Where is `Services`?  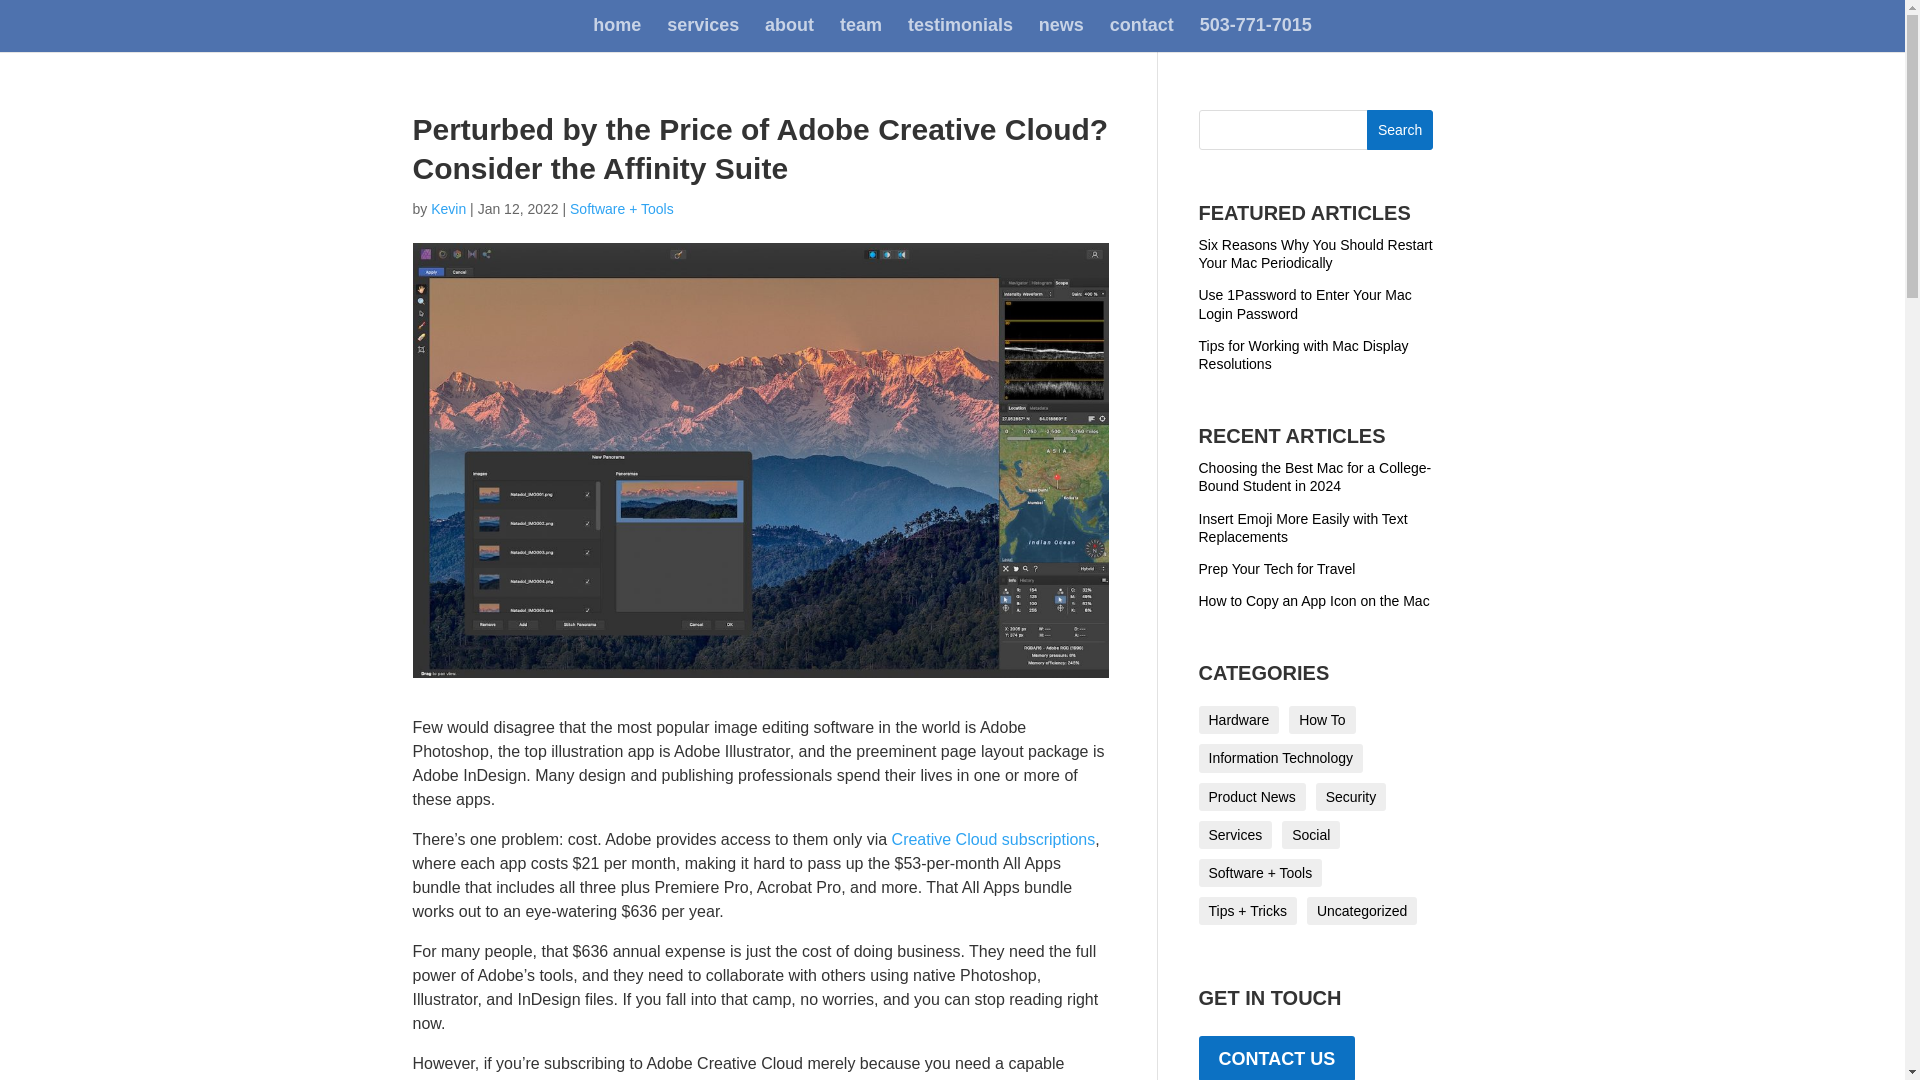
Services is located at coordinates (1234, 834).